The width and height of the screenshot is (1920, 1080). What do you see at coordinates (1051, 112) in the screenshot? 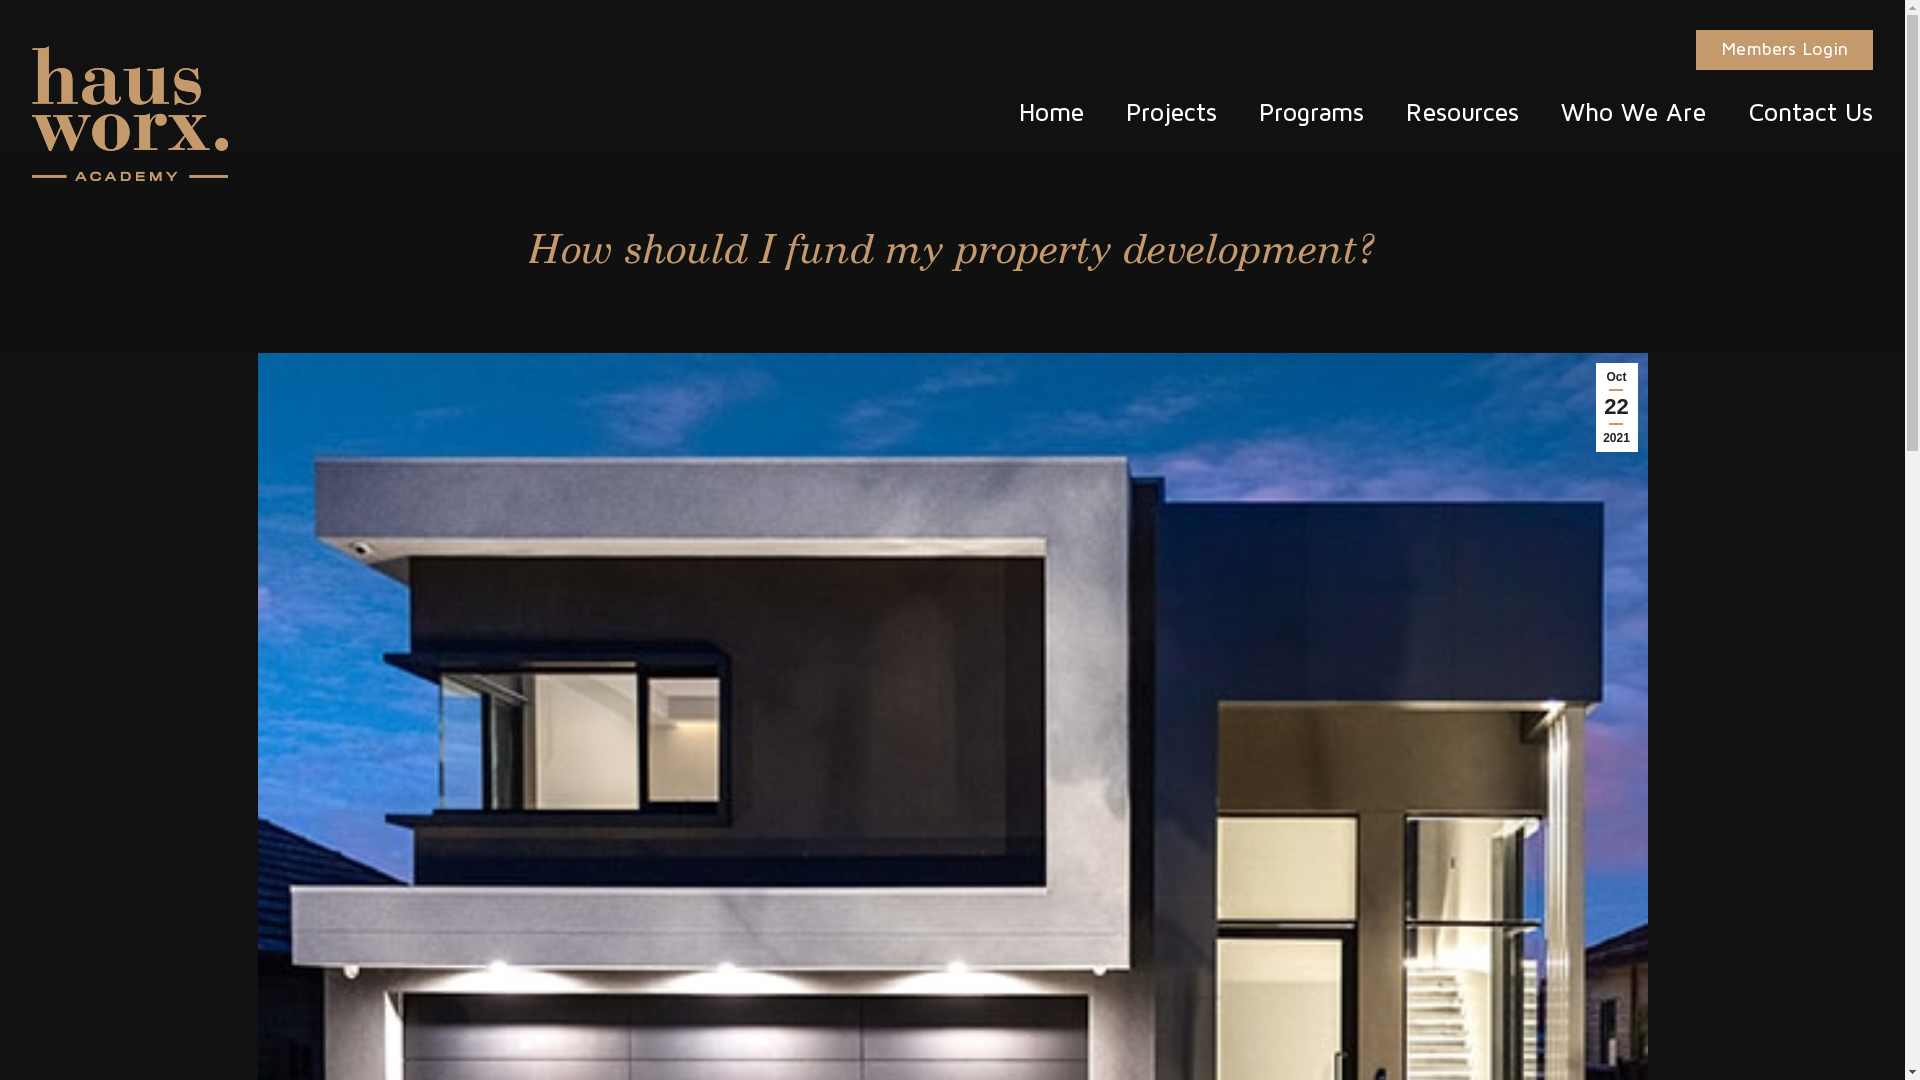
I see `Home` at bounding box center [1051, 112].